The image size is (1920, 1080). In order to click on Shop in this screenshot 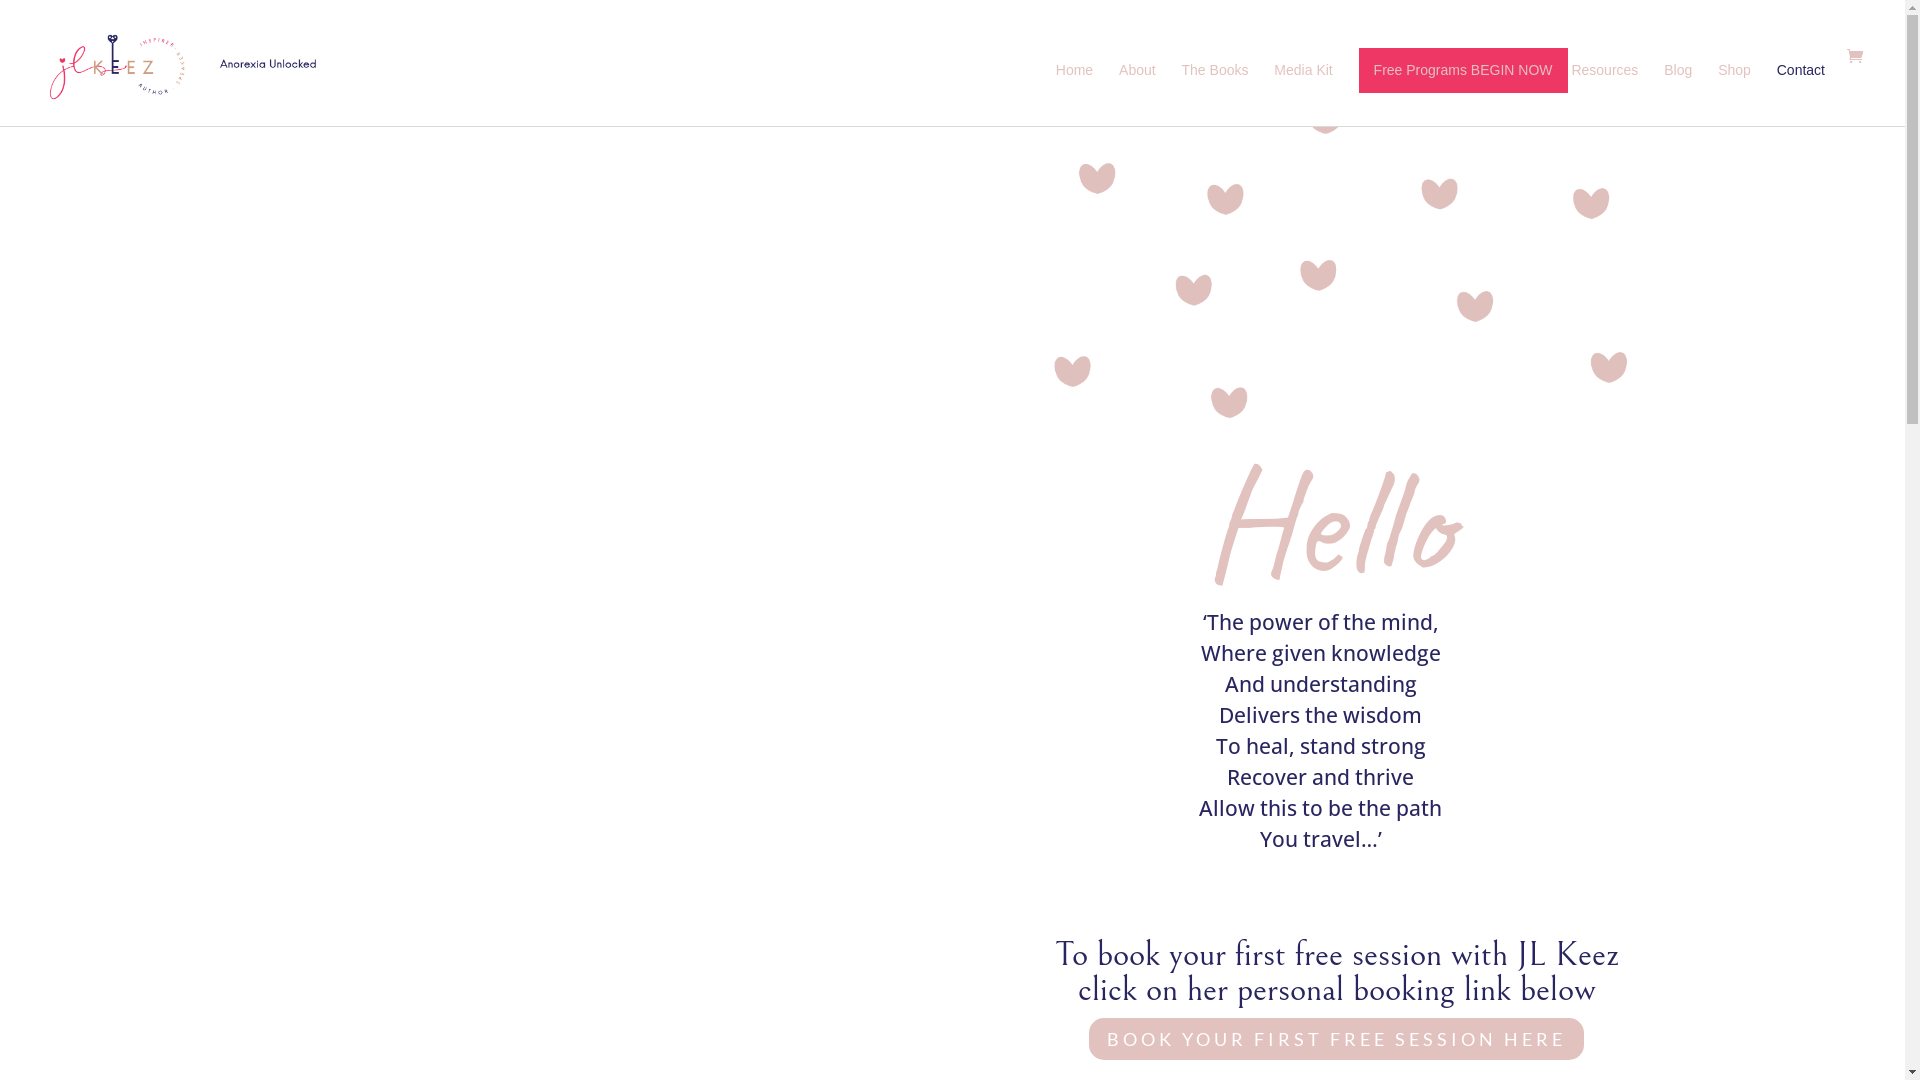, I will do `click(1734, 94)`.